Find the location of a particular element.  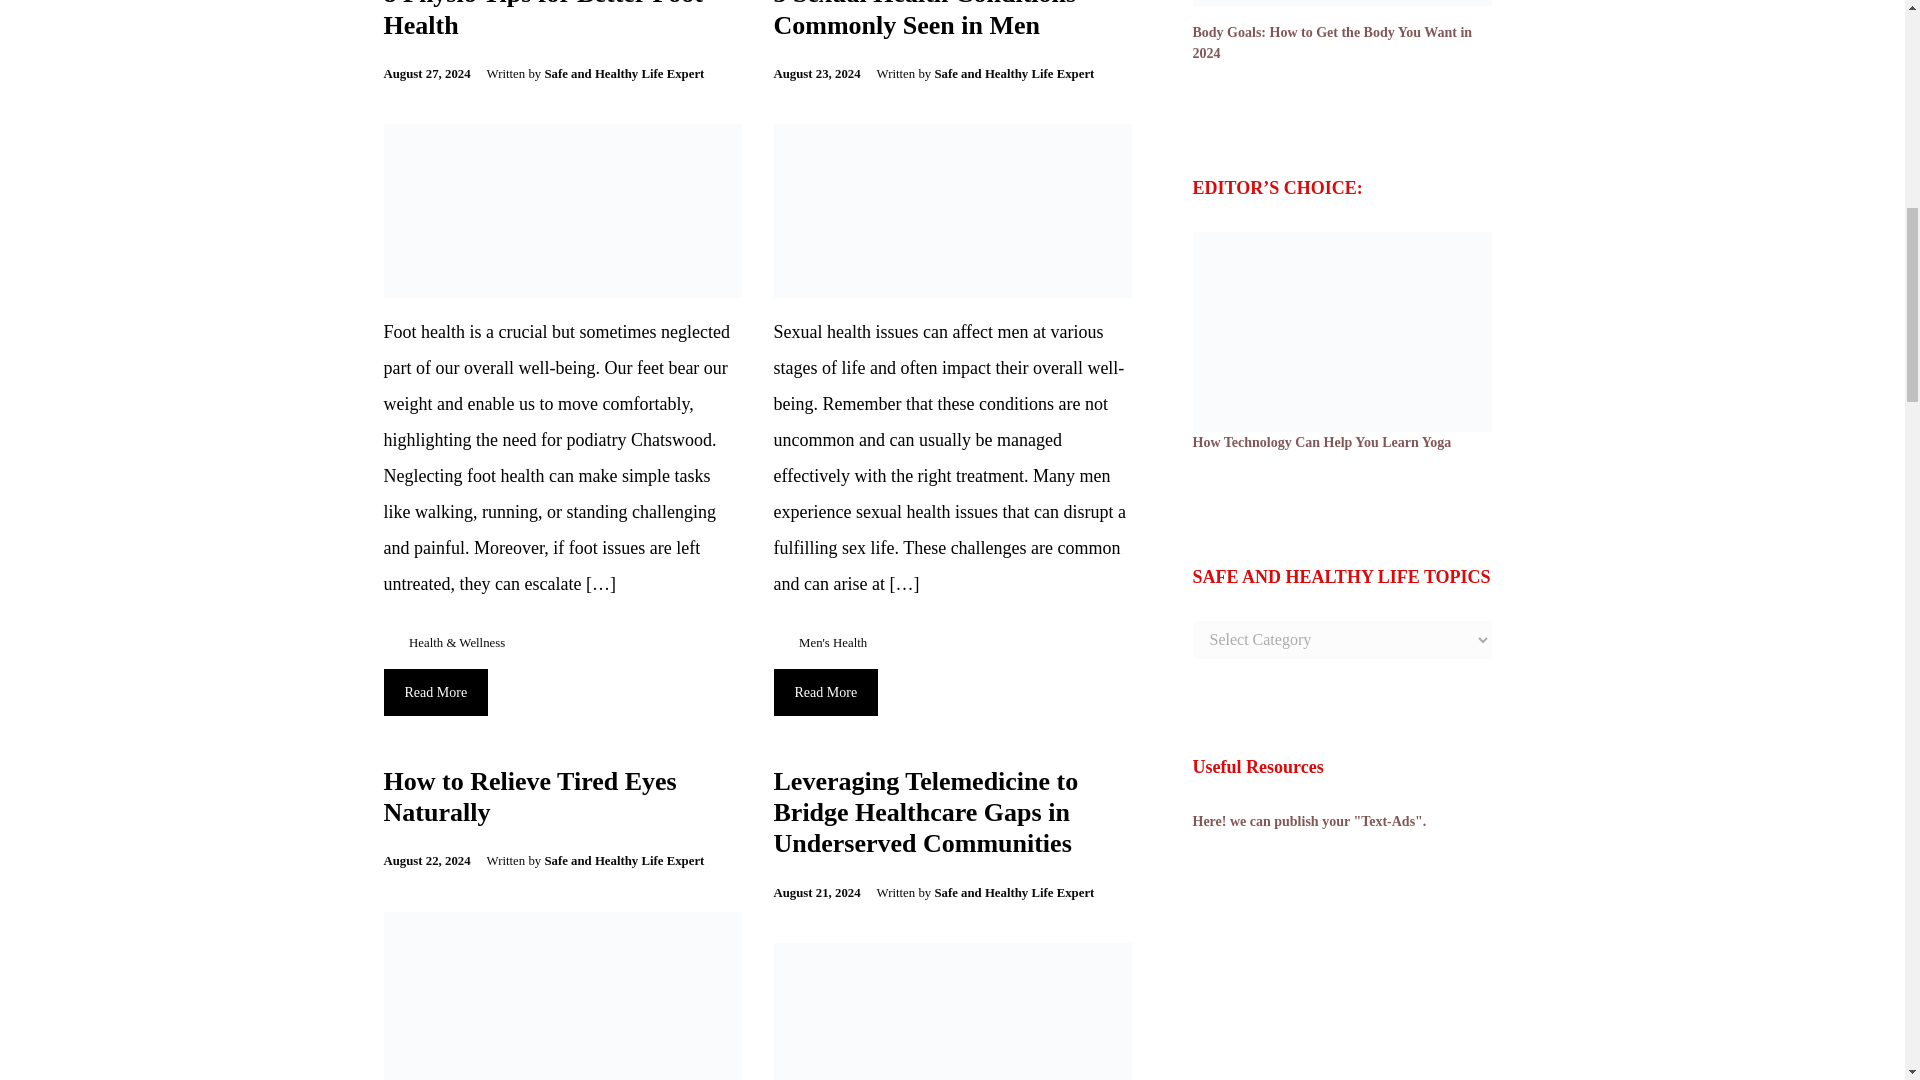

August 22, 2024 is located at coordinates (436, 861).